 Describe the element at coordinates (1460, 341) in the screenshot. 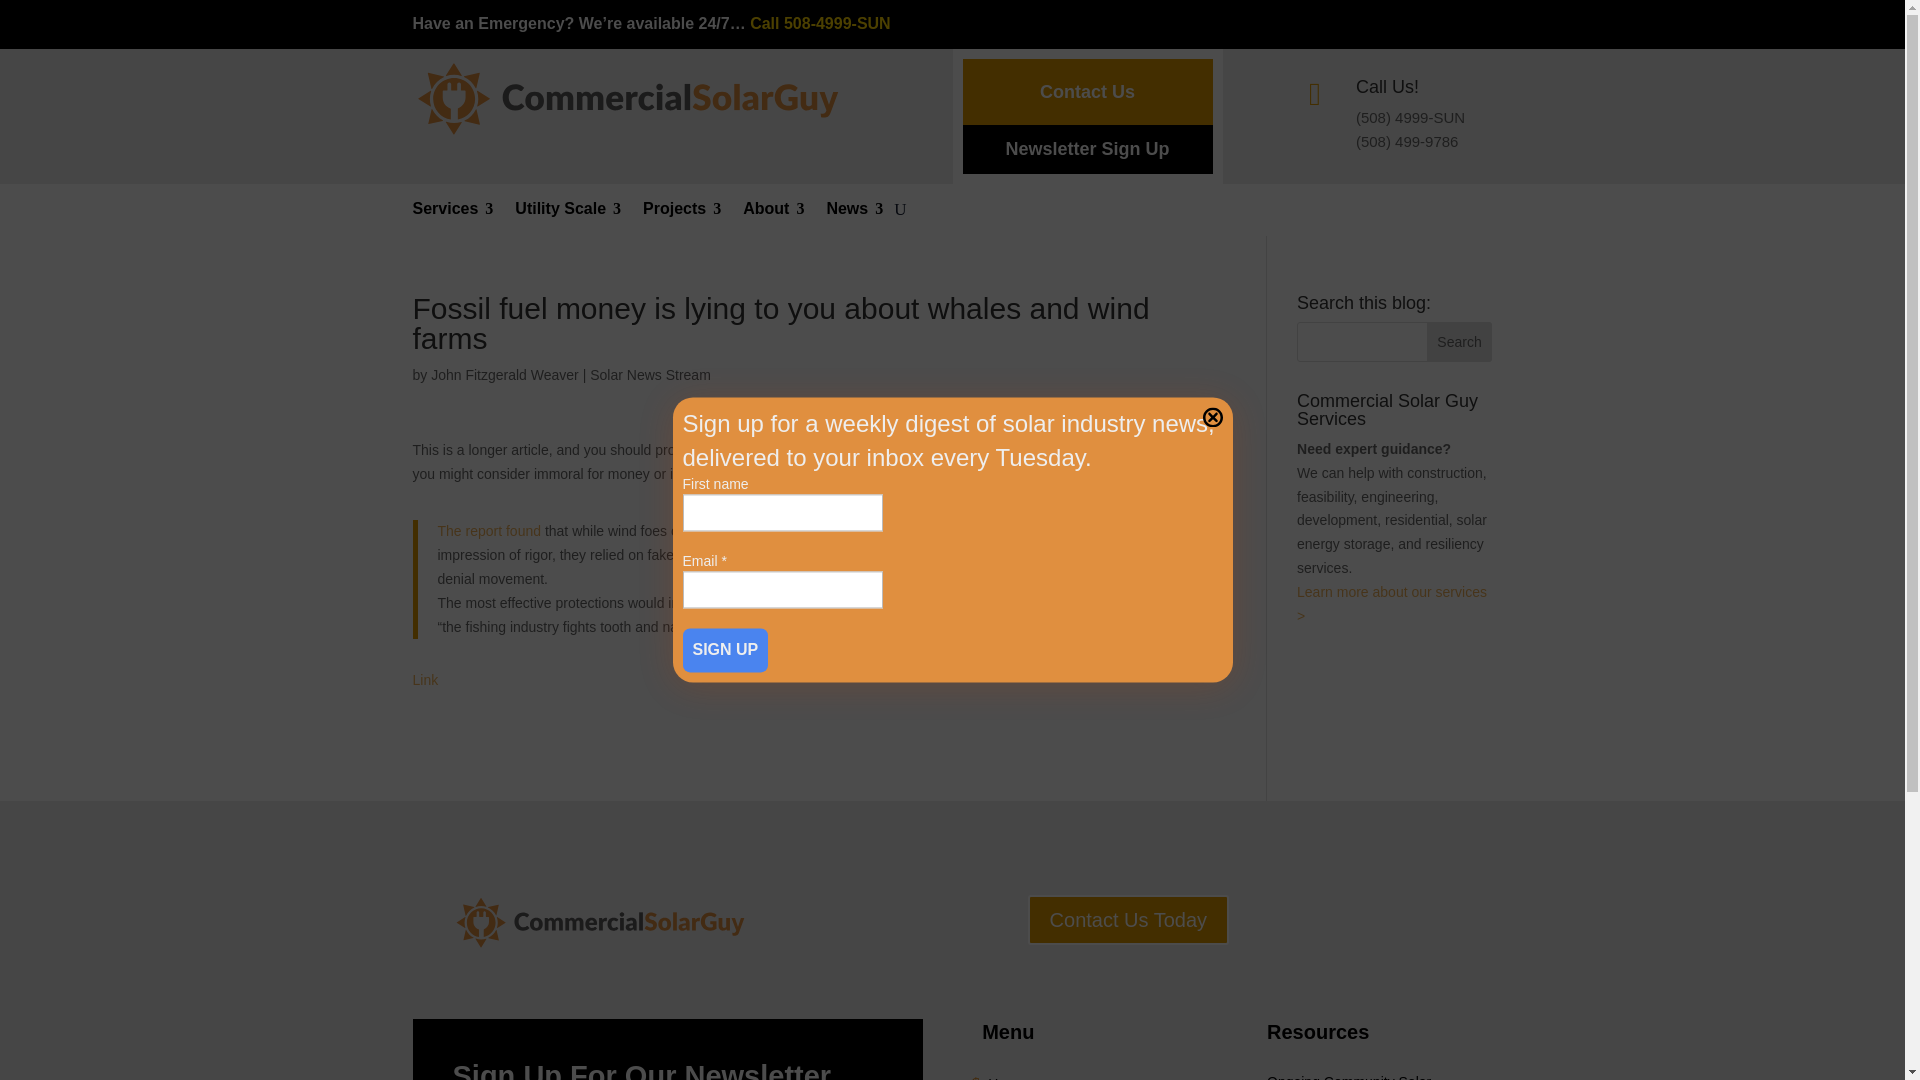

I see `Search` at that location.